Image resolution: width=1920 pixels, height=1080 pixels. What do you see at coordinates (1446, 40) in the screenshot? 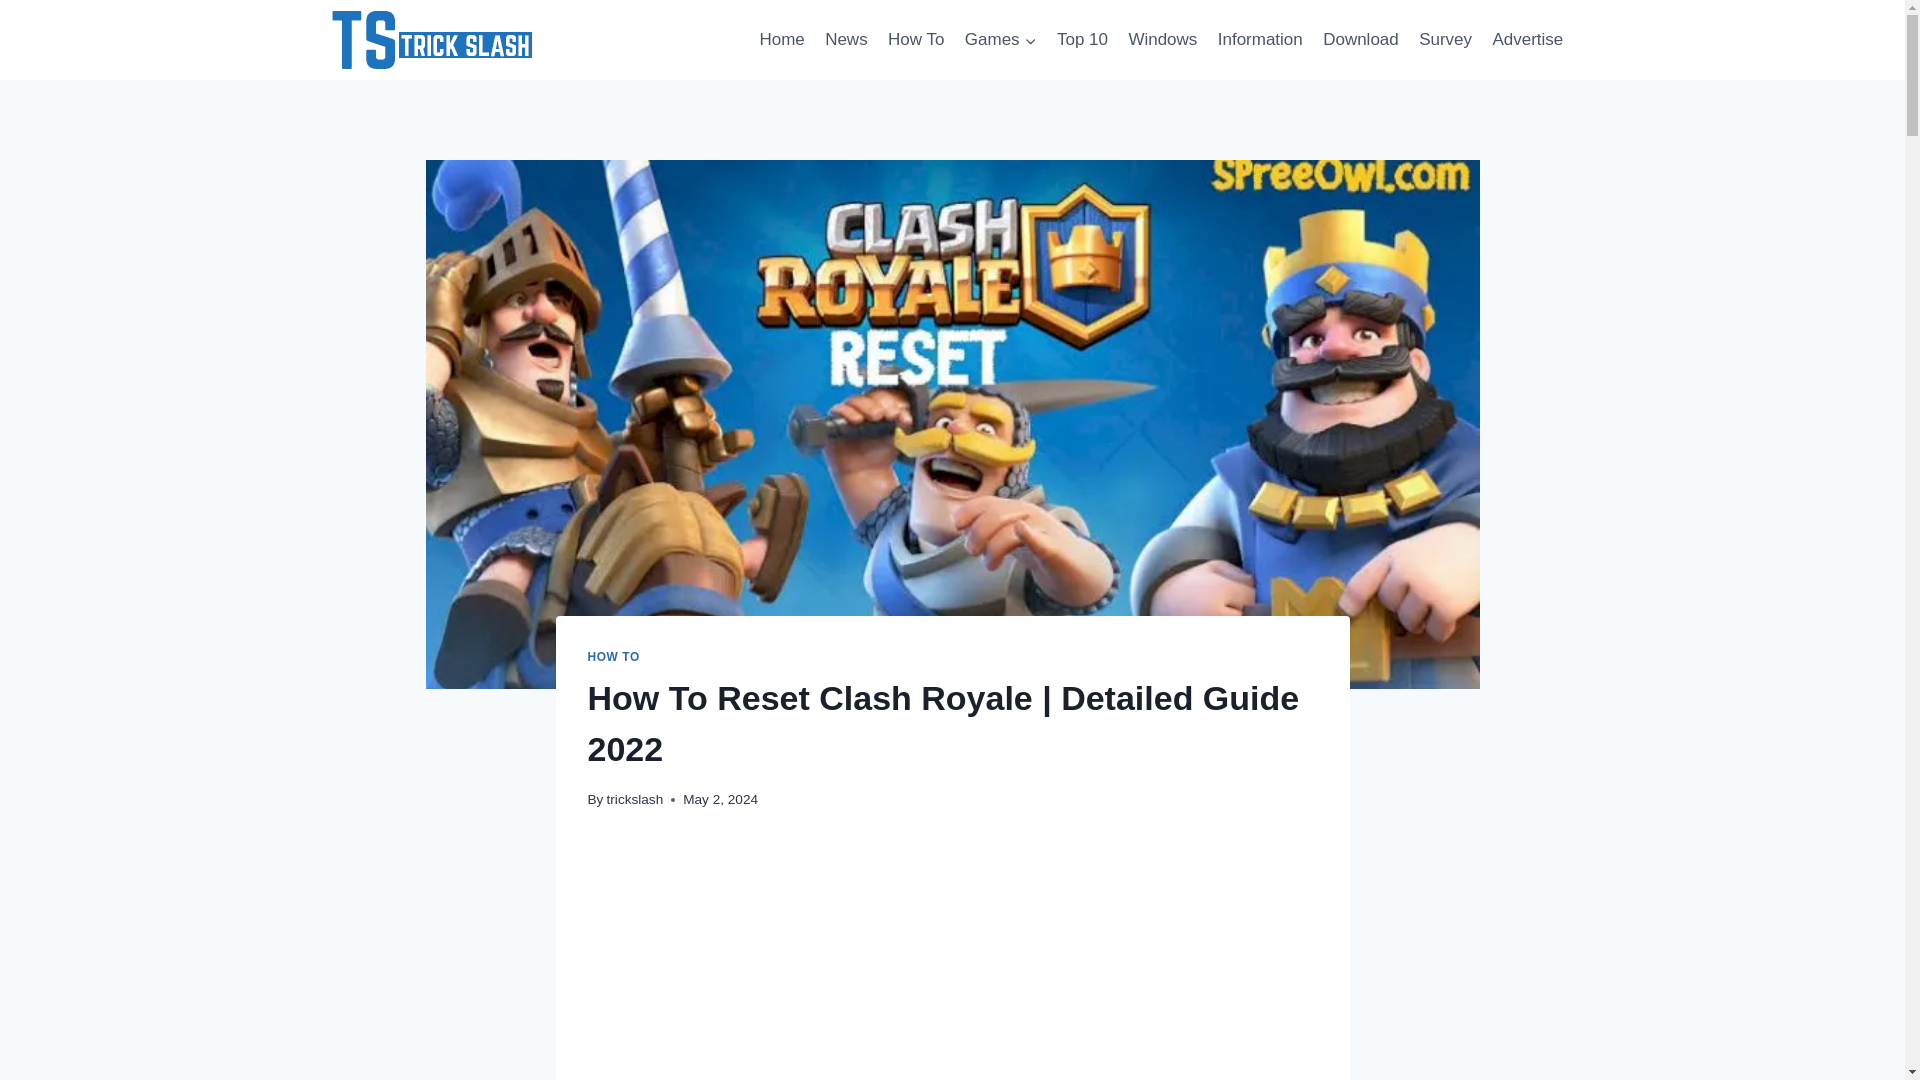
I see `Survey` at bounding box center [1446, 40].